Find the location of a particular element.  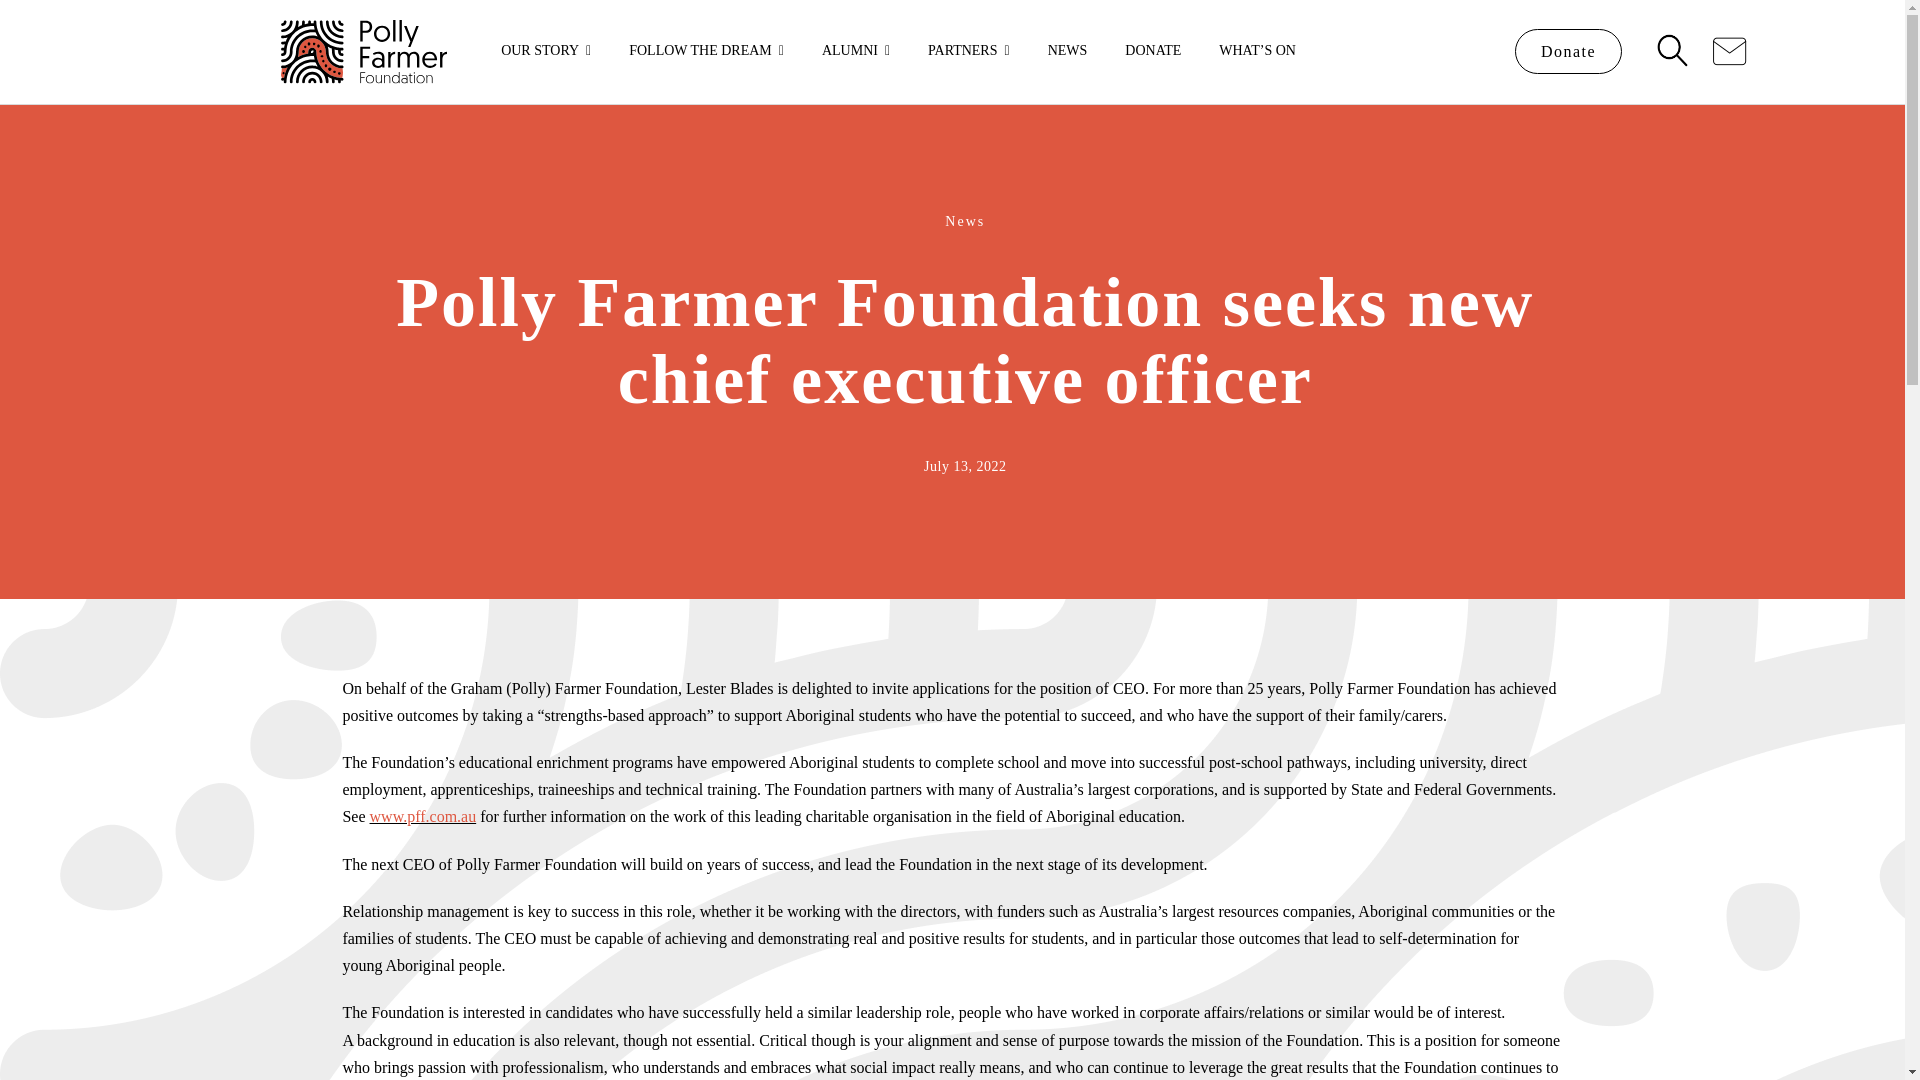

DONATE is located at coordinates (1152, 52).